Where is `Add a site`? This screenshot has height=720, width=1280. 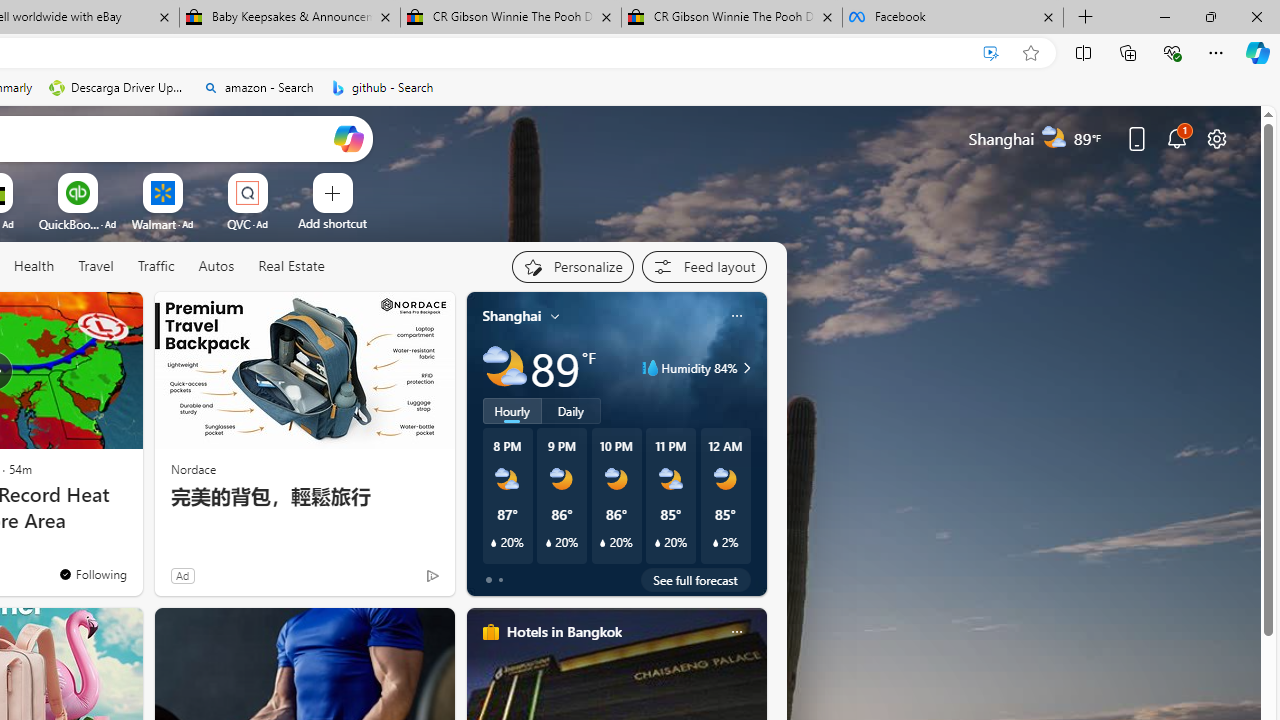 Add a site is located at coordinates (332, 223).